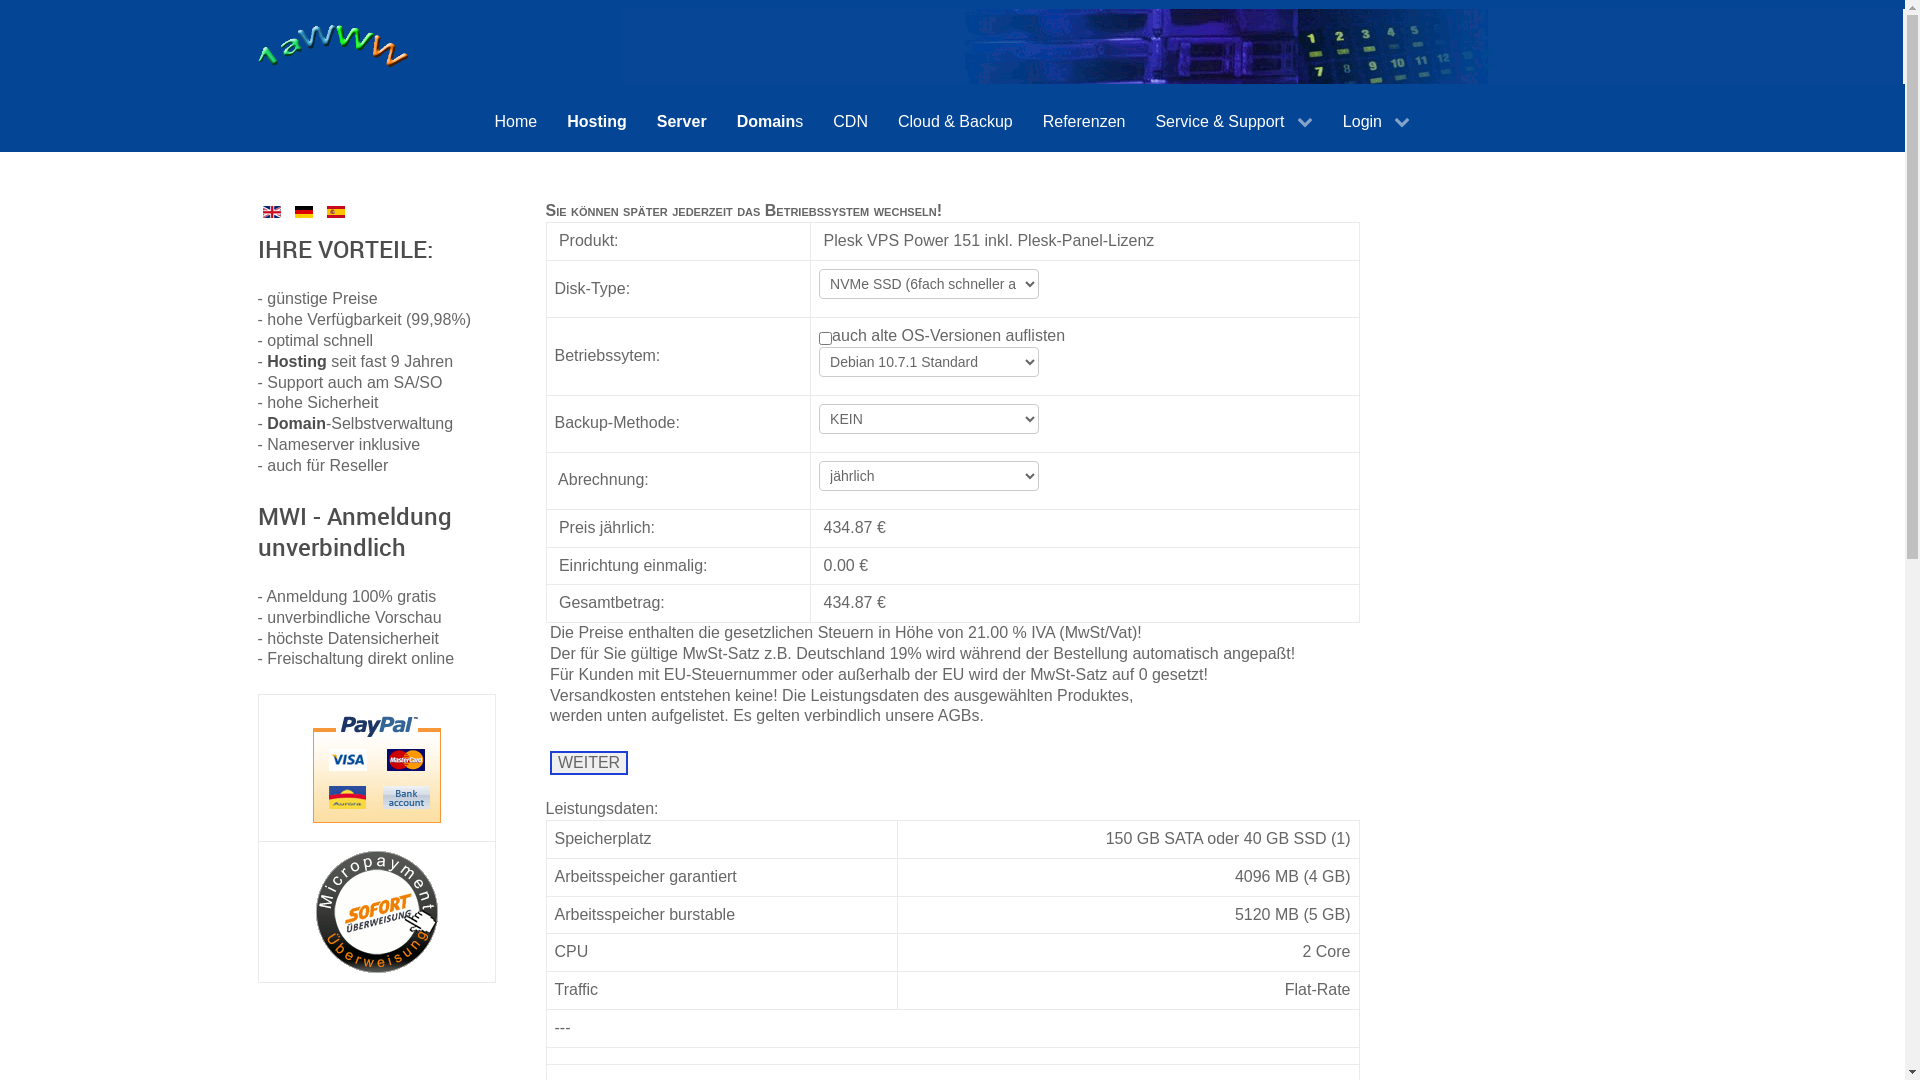 This screenshot has height=1080, width=1920. I want to click on Server, so click(682, 122).